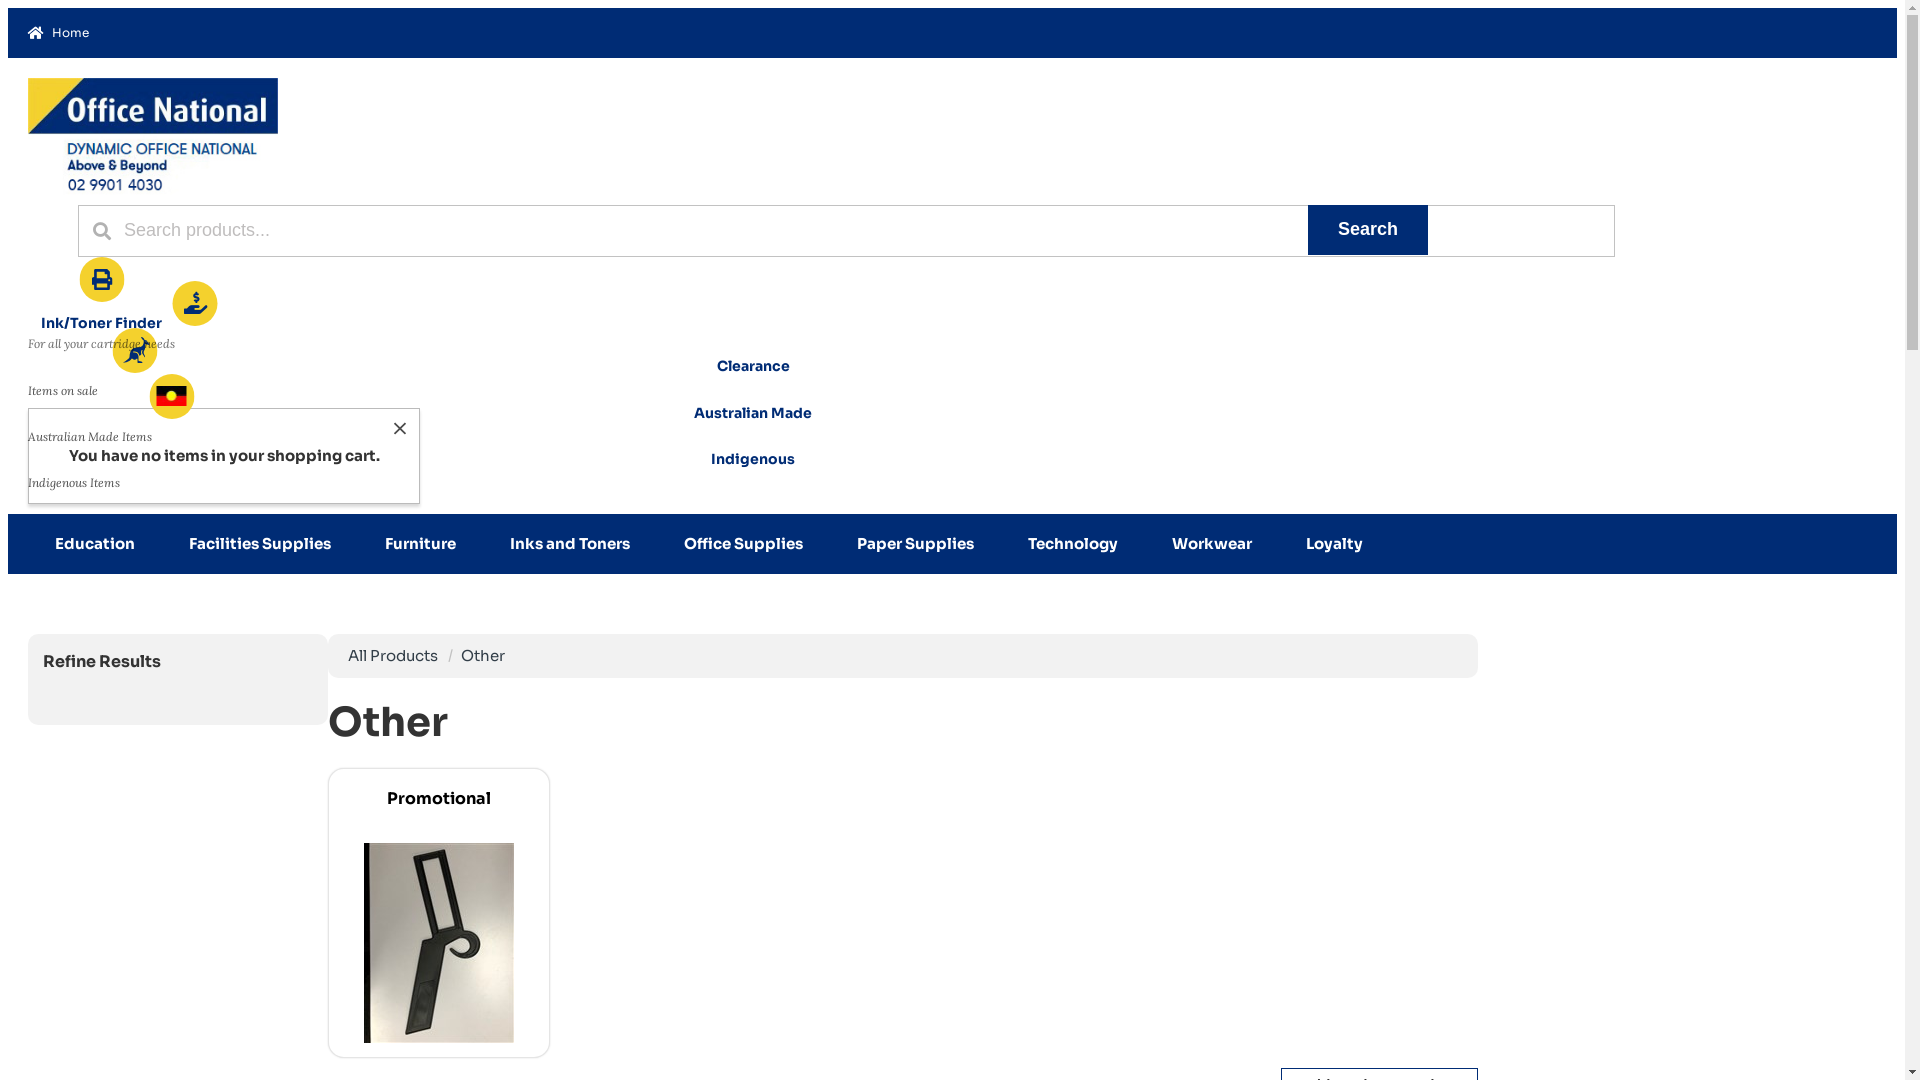  I want to click on Australian Made
Australian Made Items, so click(753, 432).